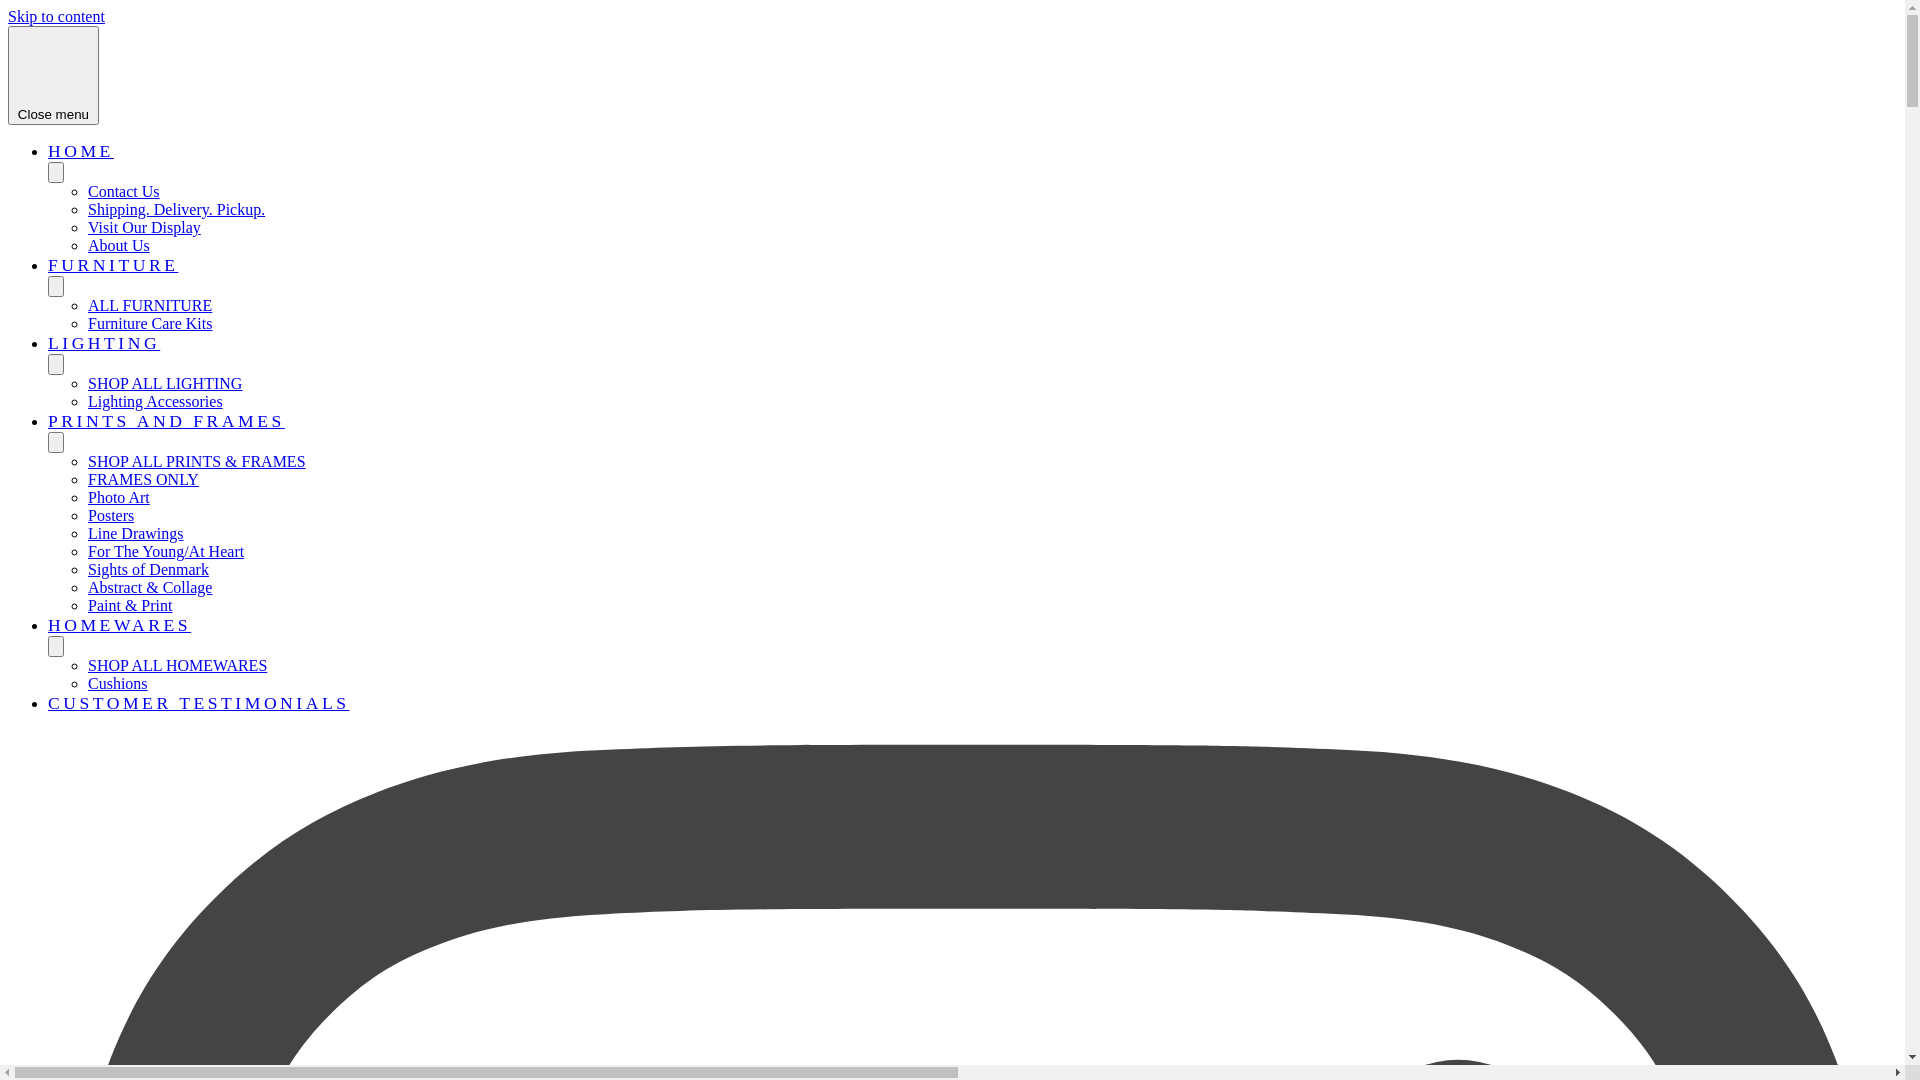 The height and width of the screenshot is (1080, 1920). I want to click on Furniture Care Kits, so click(150, 324).